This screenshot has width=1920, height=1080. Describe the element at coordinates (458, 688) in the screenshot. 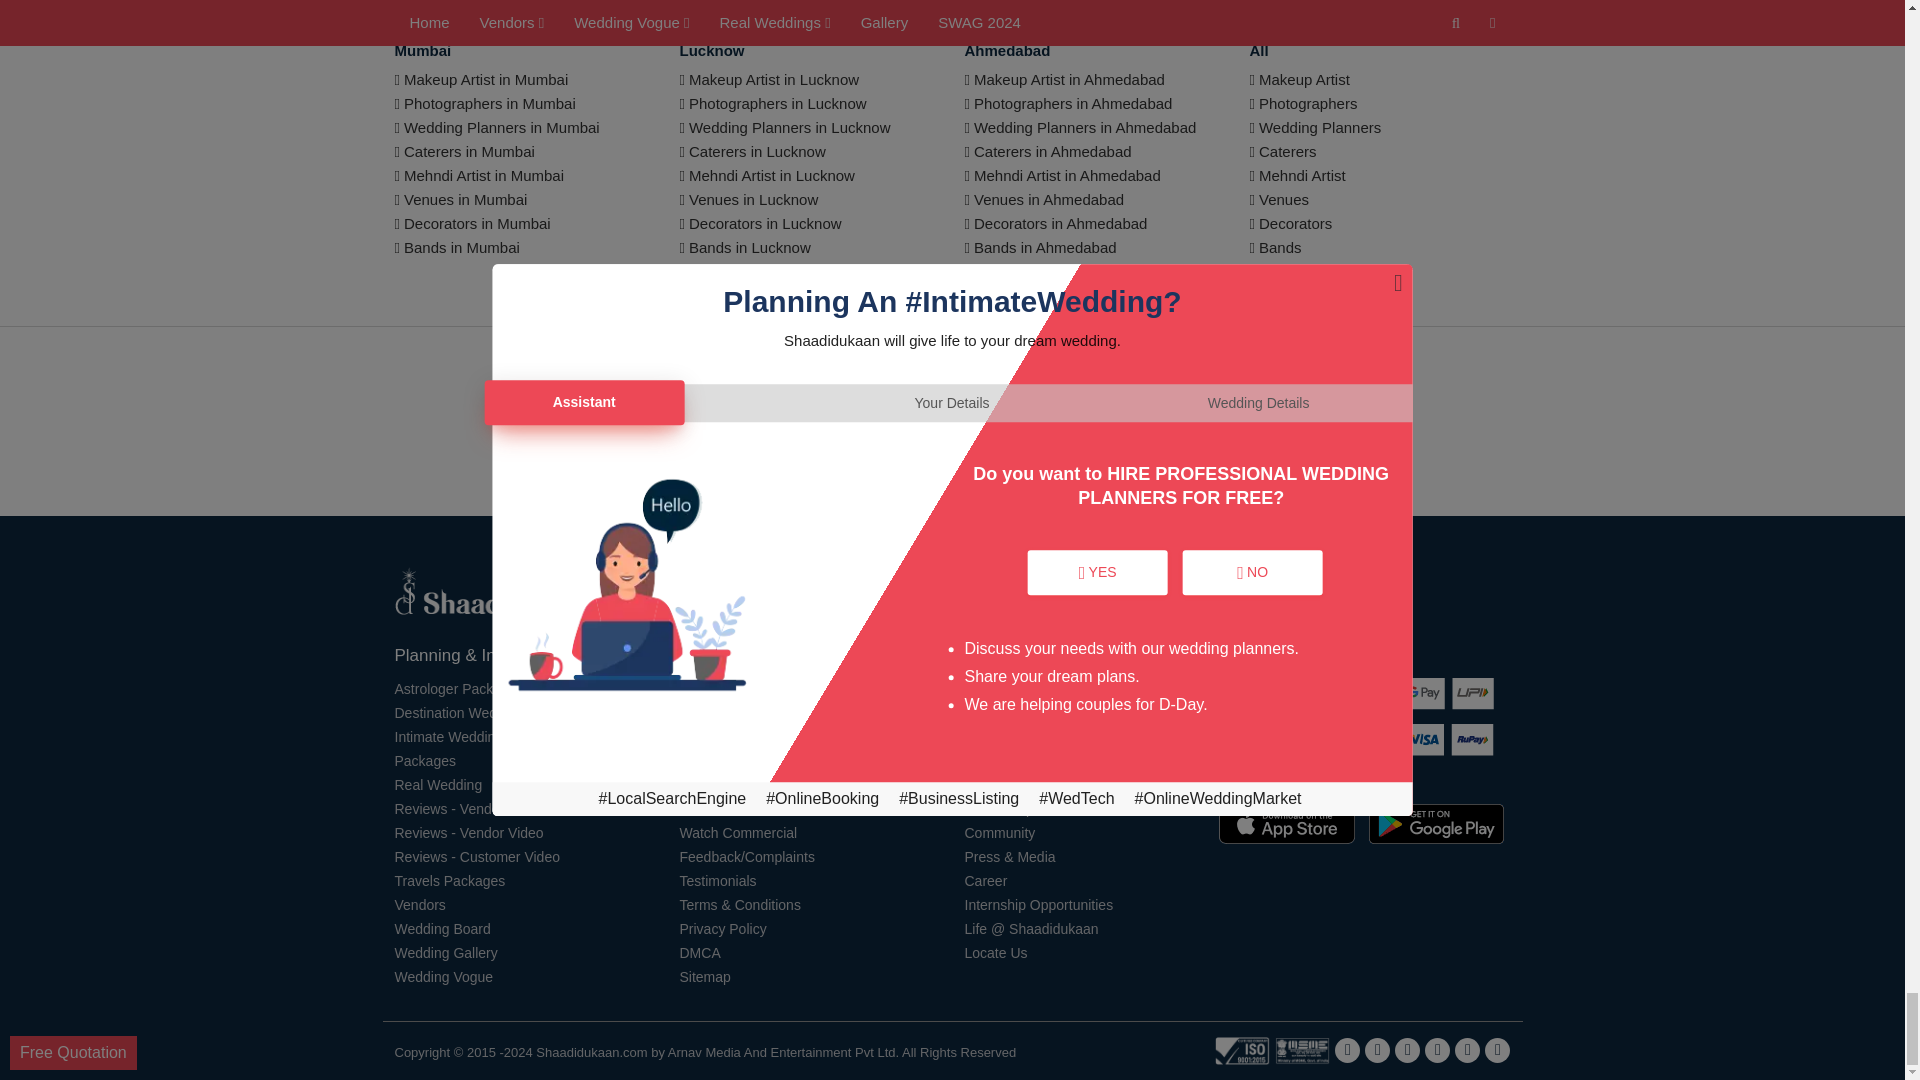

I see `Astrologer` at that location.